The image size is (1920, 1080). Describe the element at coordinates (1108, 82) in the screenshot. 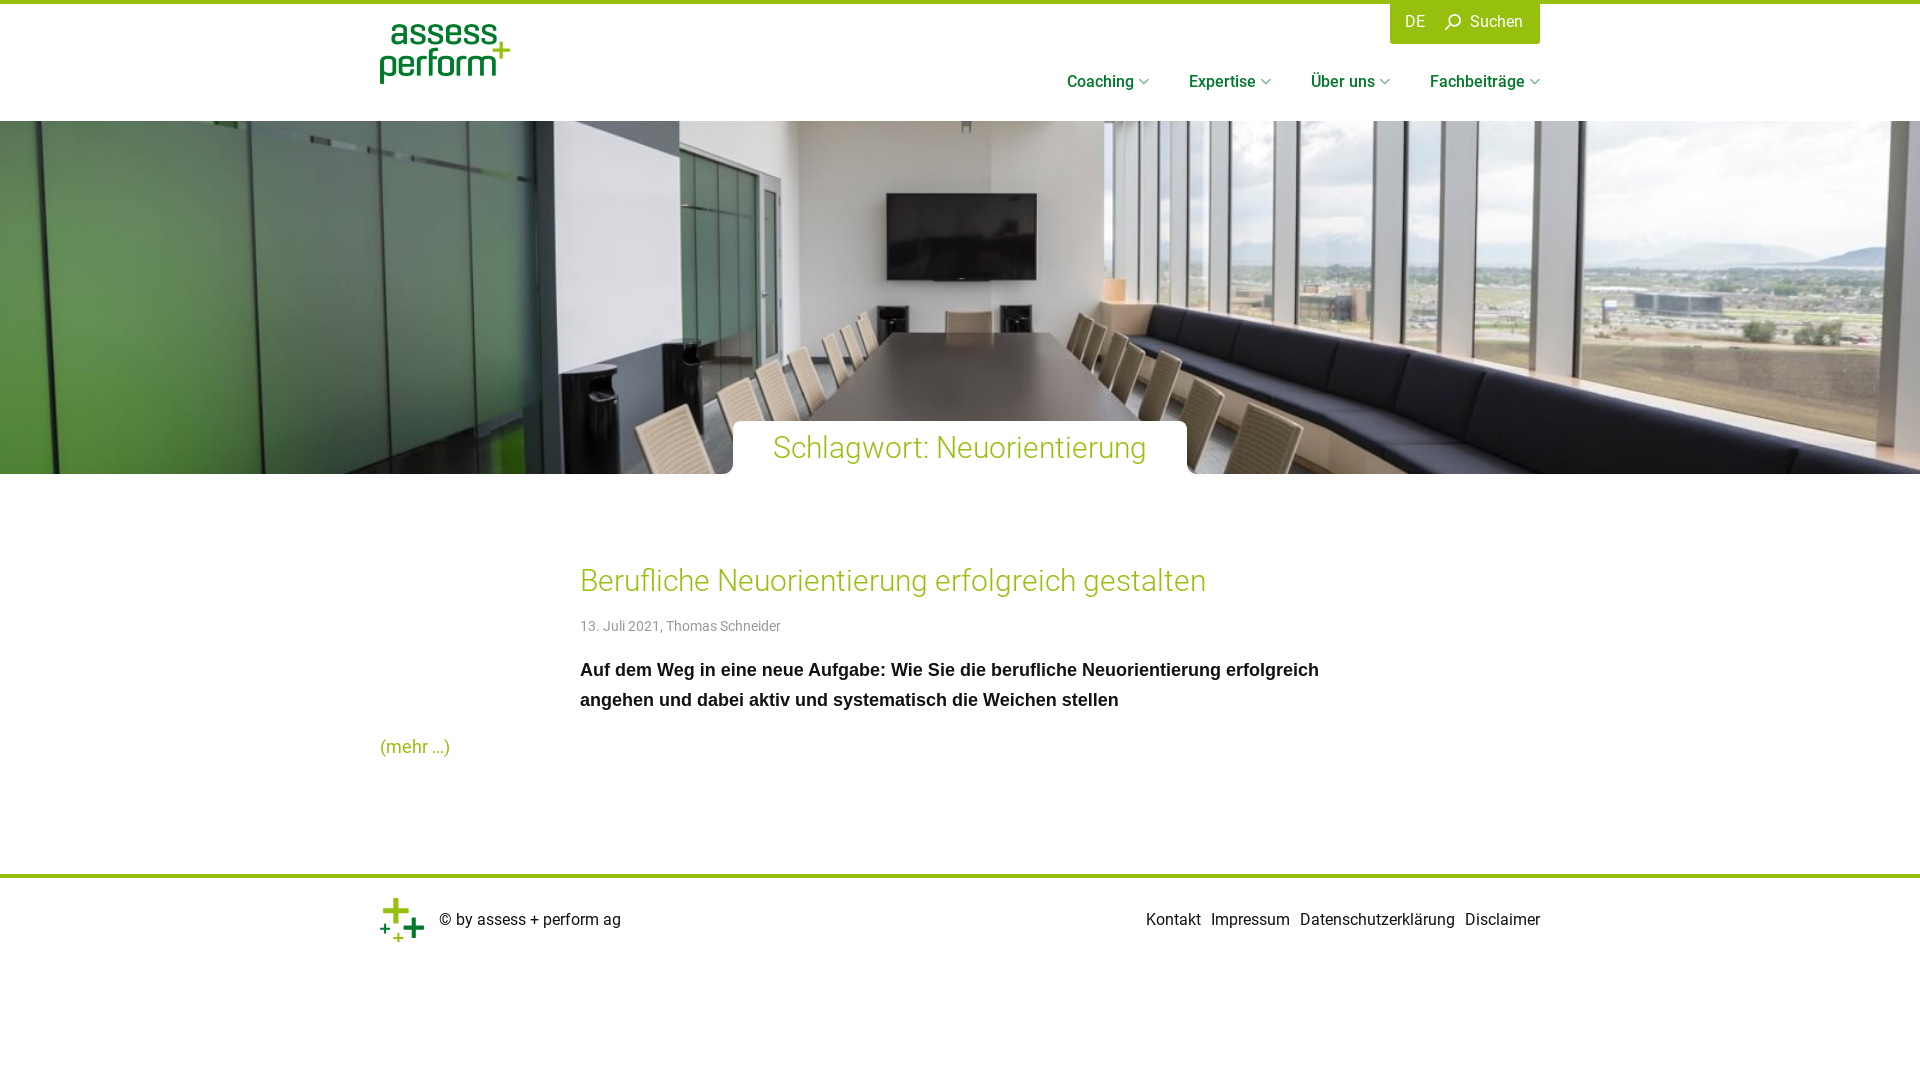

I see `Coaching` at that location.